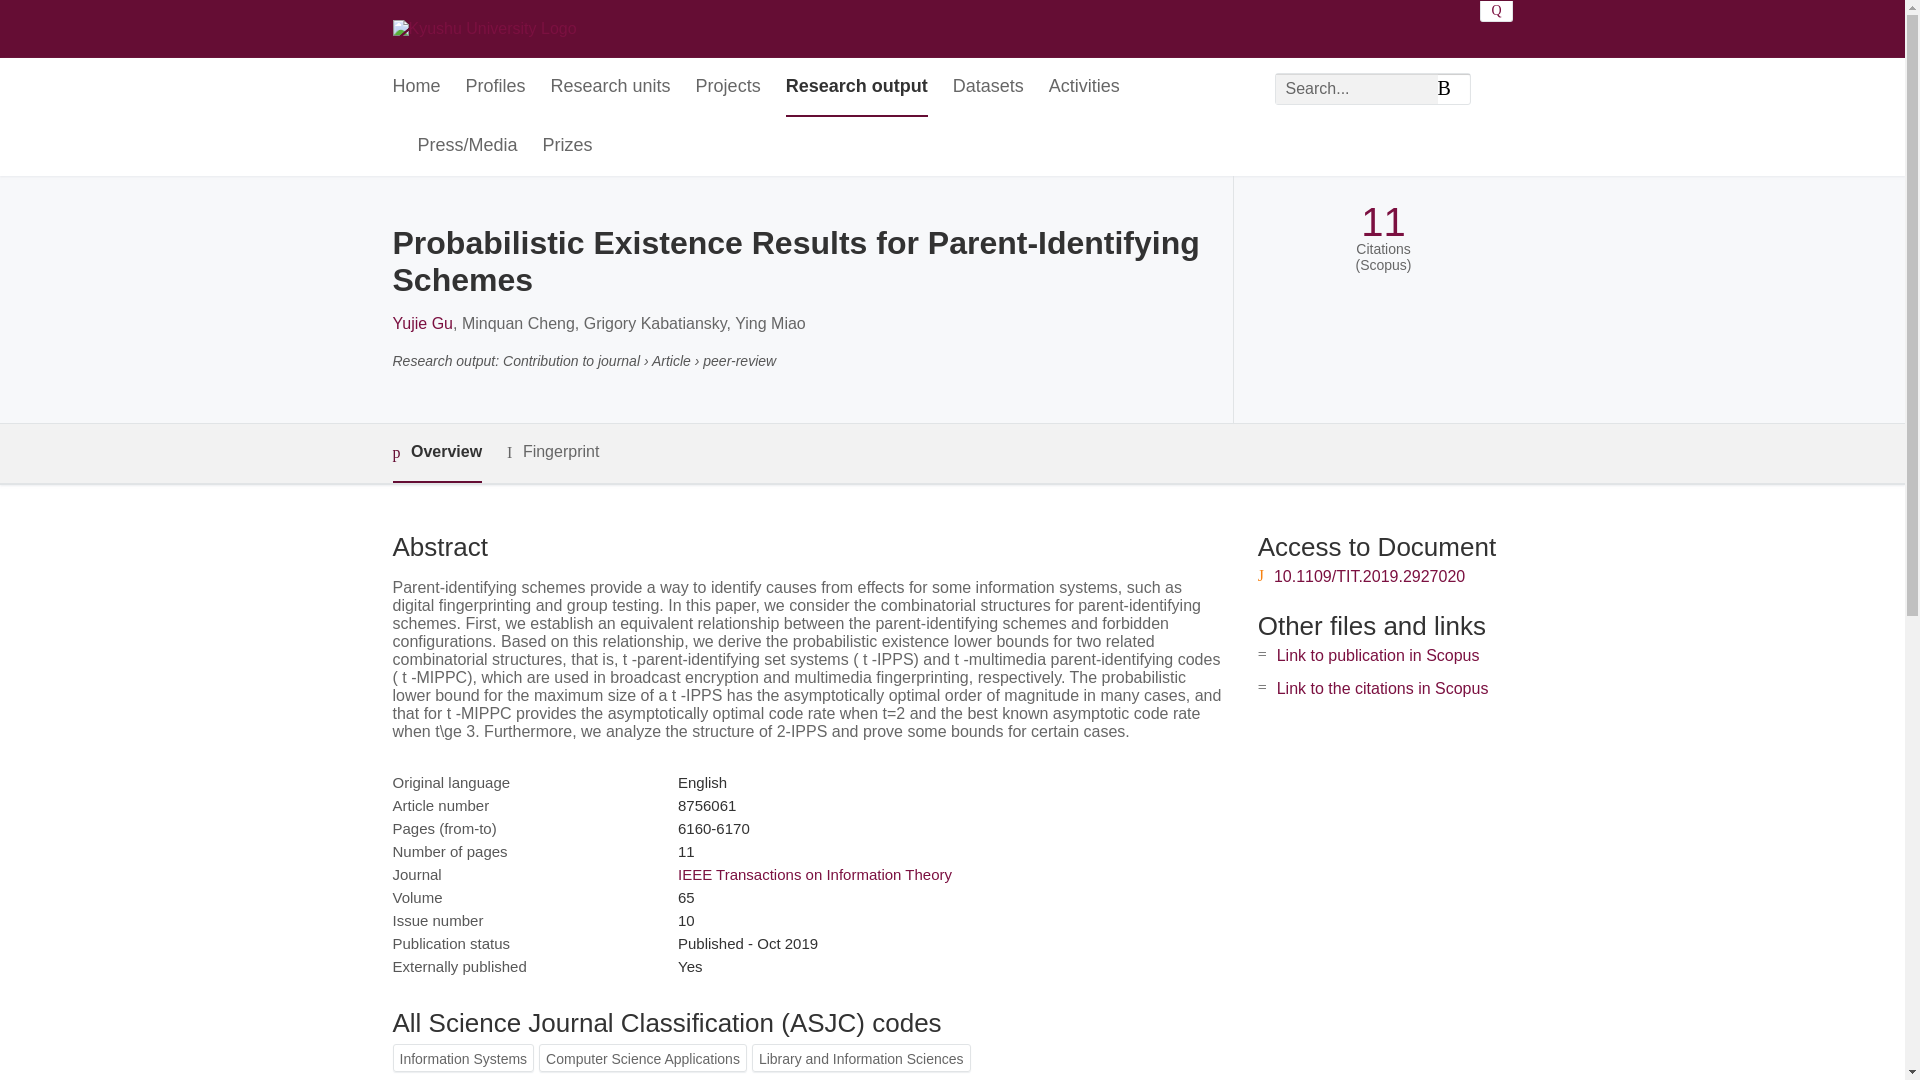  I want to click on Activities, so click(1084, 87).